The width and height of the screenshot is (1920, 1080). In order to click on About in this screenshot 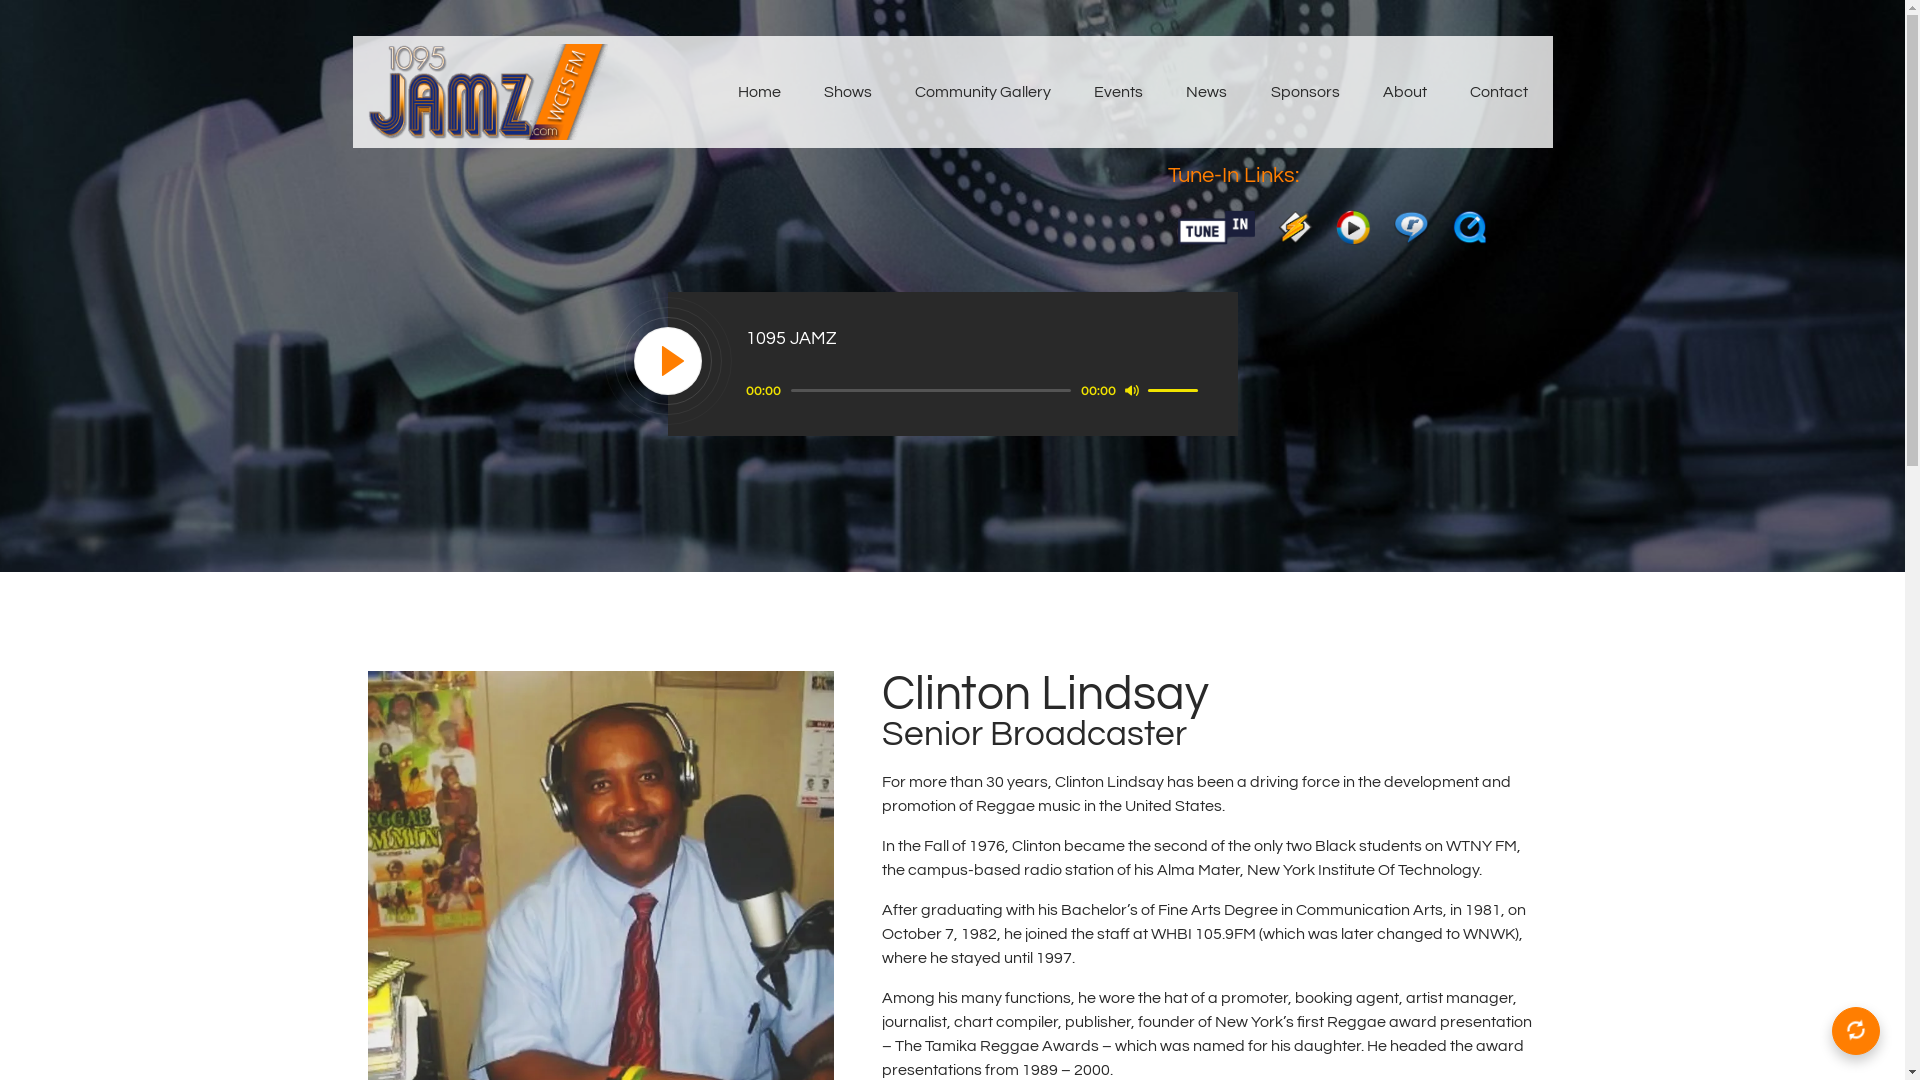, I will do `click(1404, 92)`.